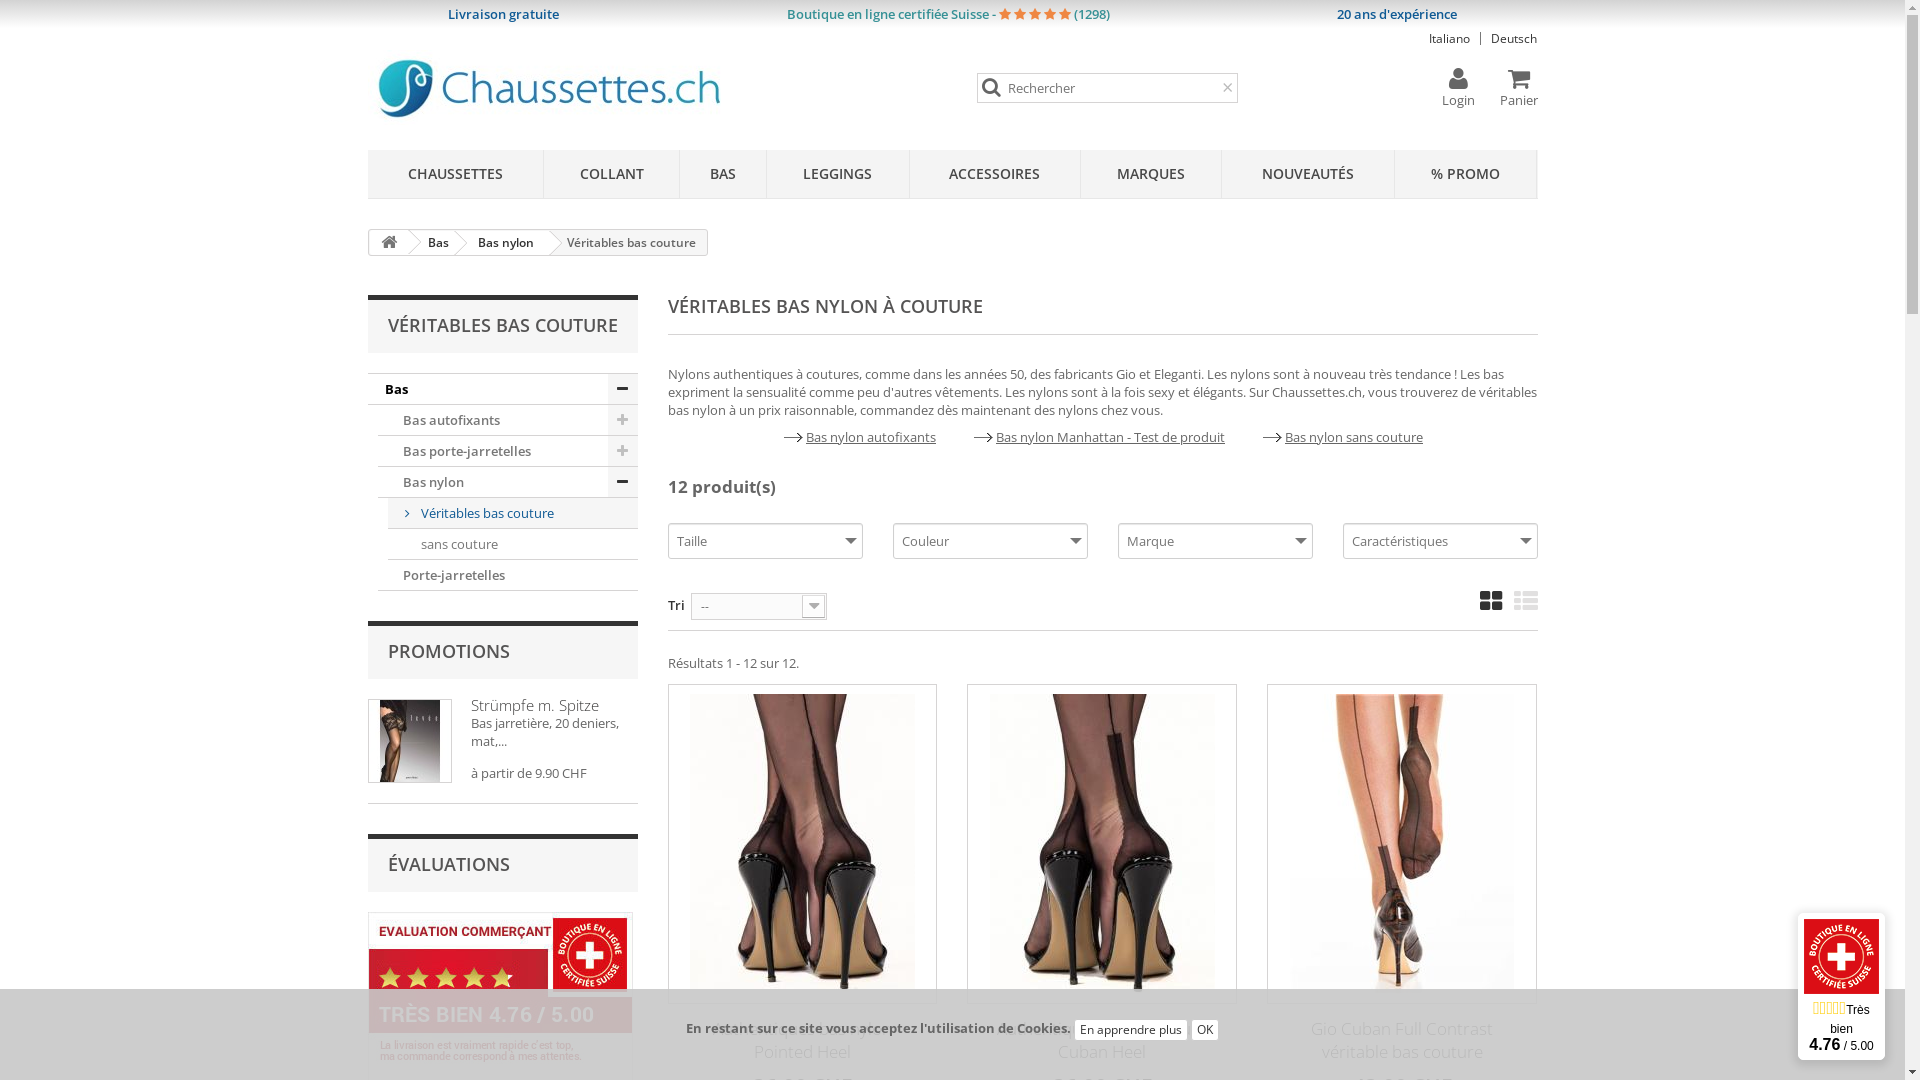 This screenshot has height=1080, width=1920. I want to click on Liste, so click(1526, 600).